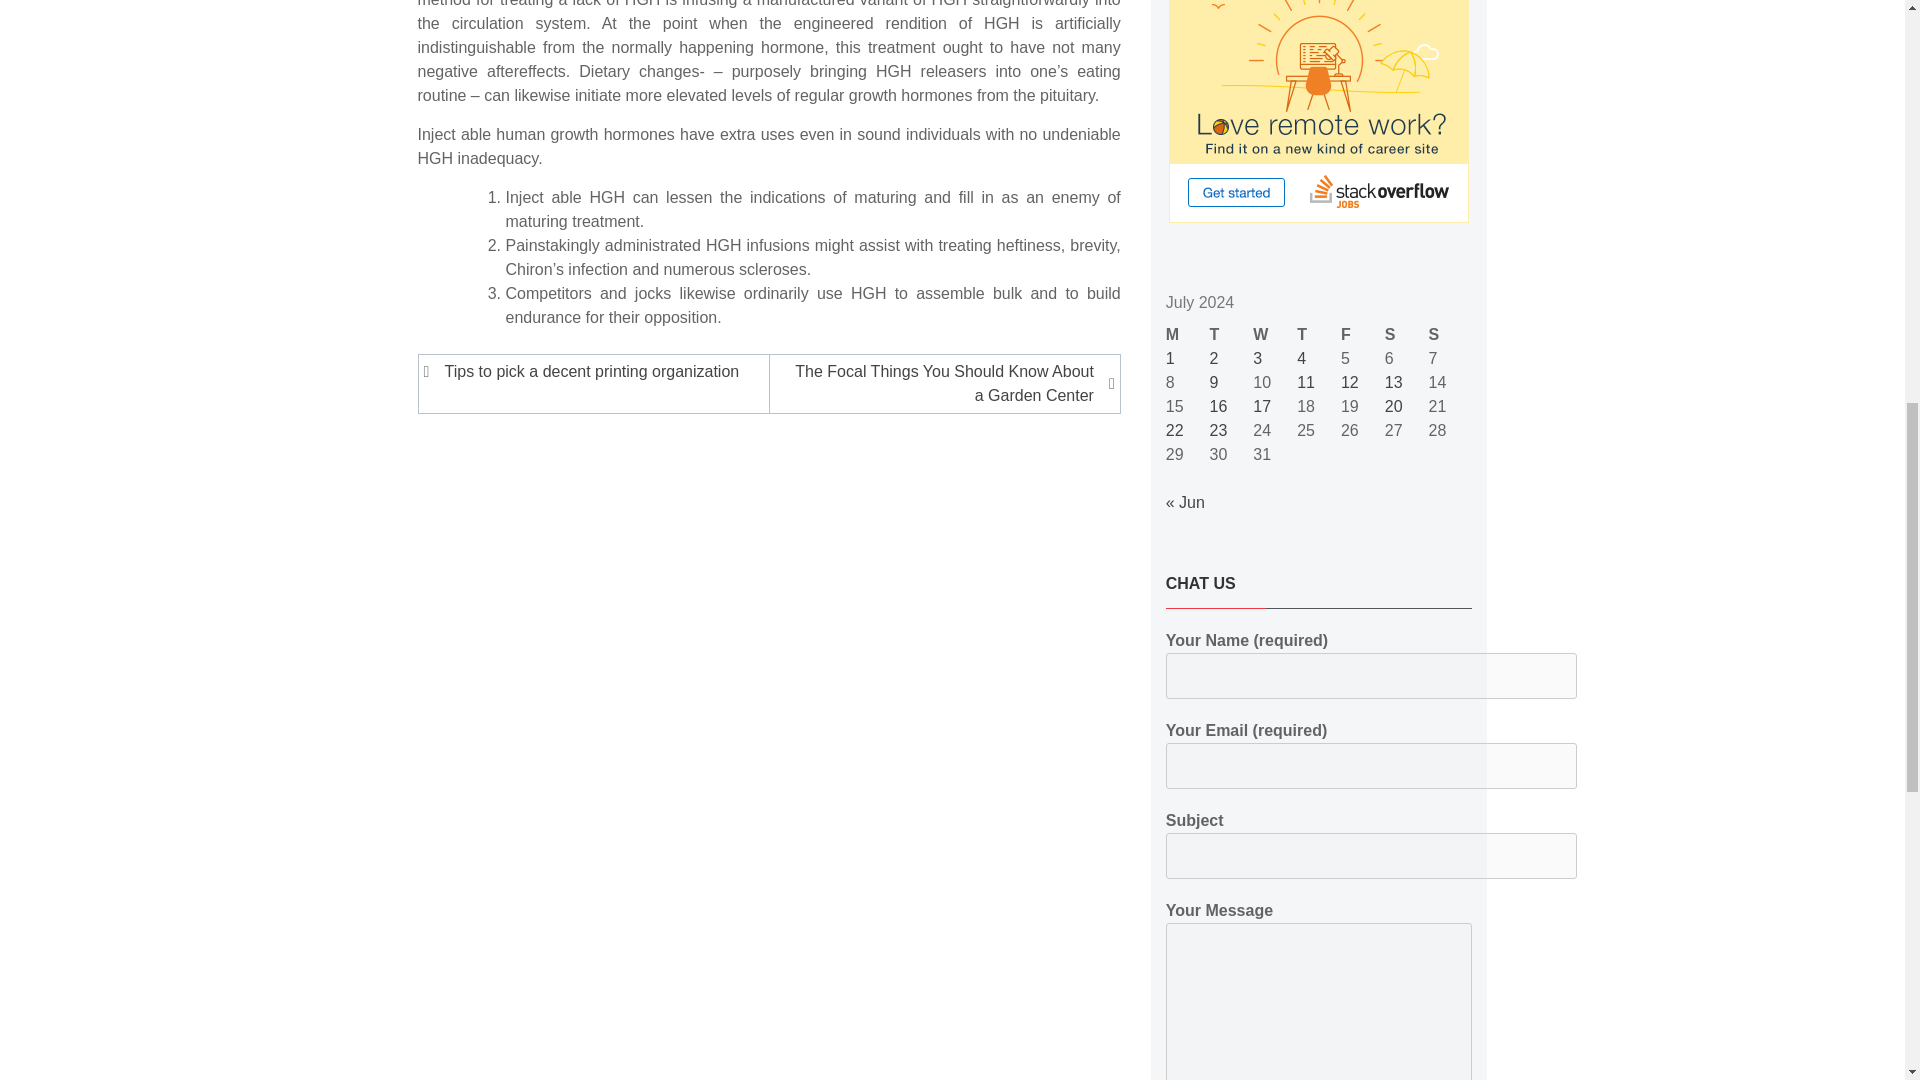 Image resolution: width=1920 pixels, height=1080 pixels. I want to click on Monday, so click(1187, 334).